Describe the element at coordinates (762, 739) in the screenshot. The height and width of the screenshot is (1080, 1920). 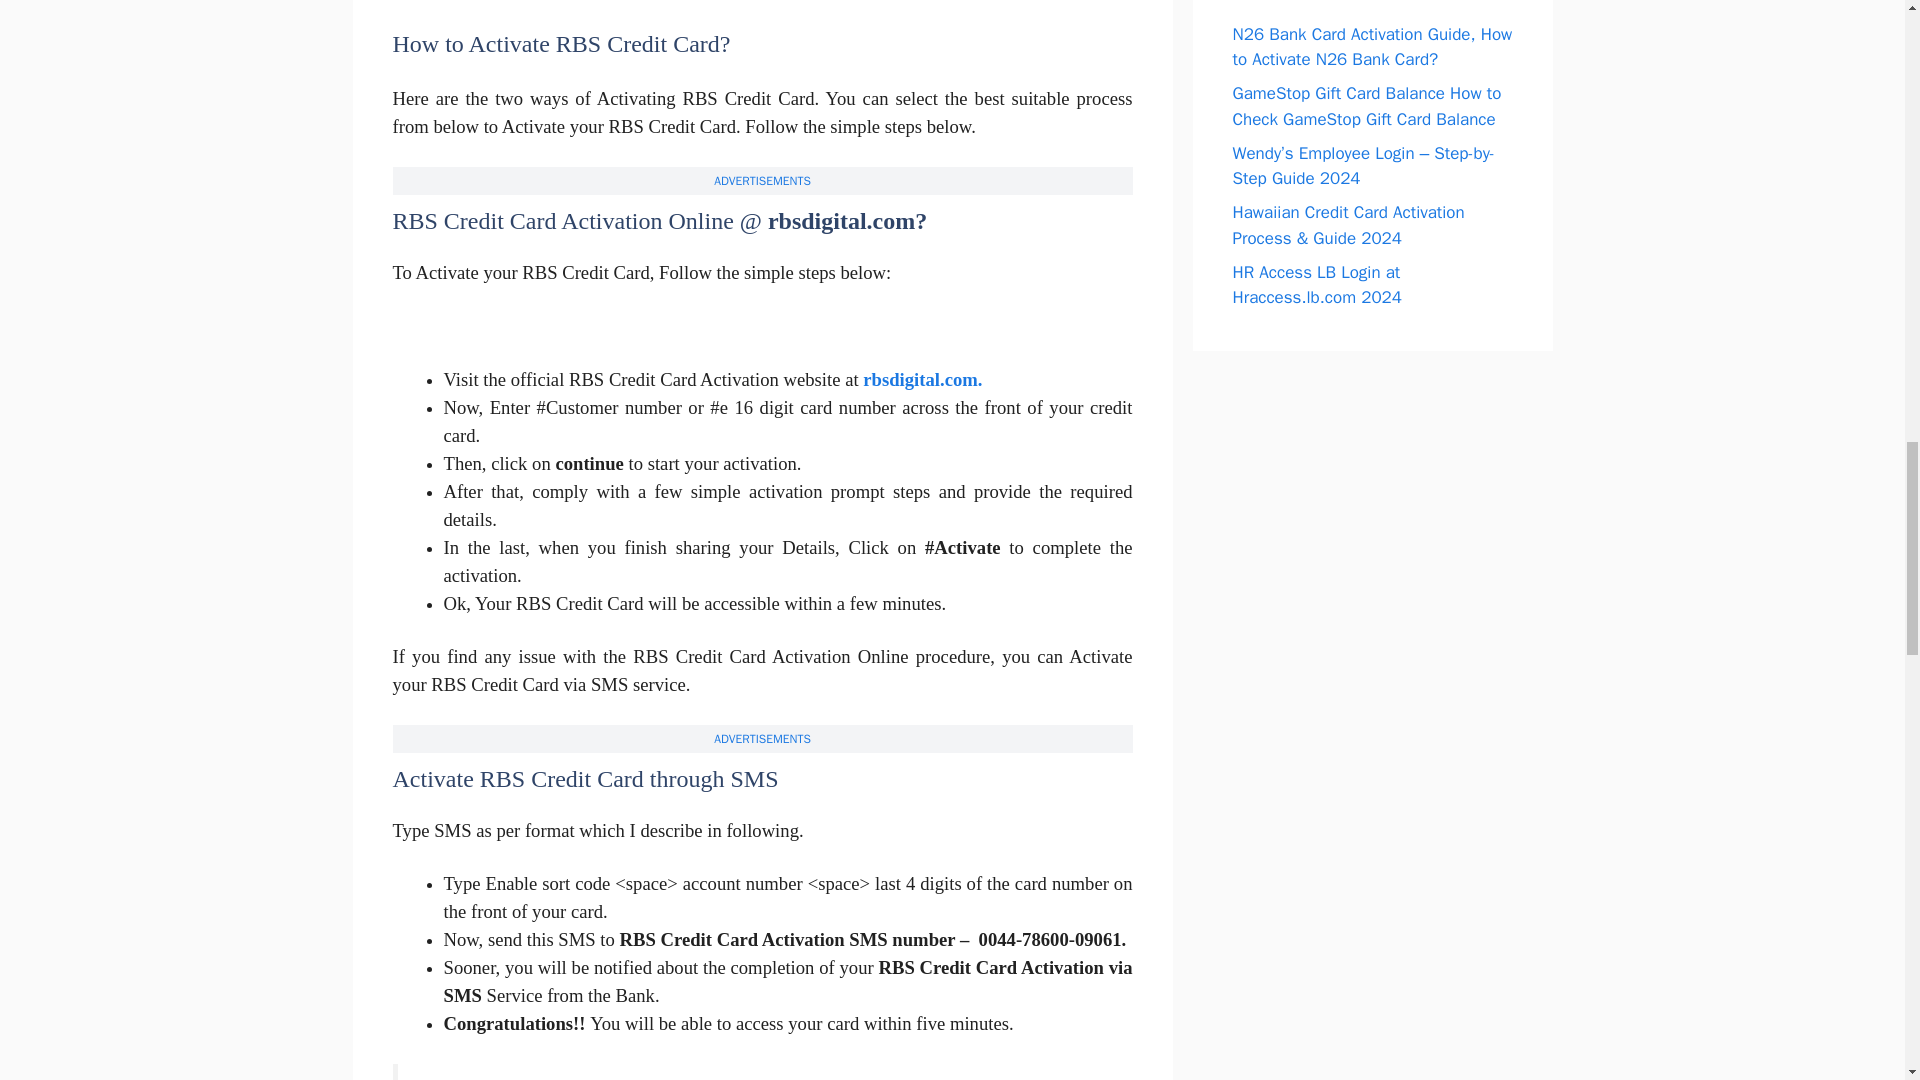
I see `ADVERTISEMENTS` at that location.